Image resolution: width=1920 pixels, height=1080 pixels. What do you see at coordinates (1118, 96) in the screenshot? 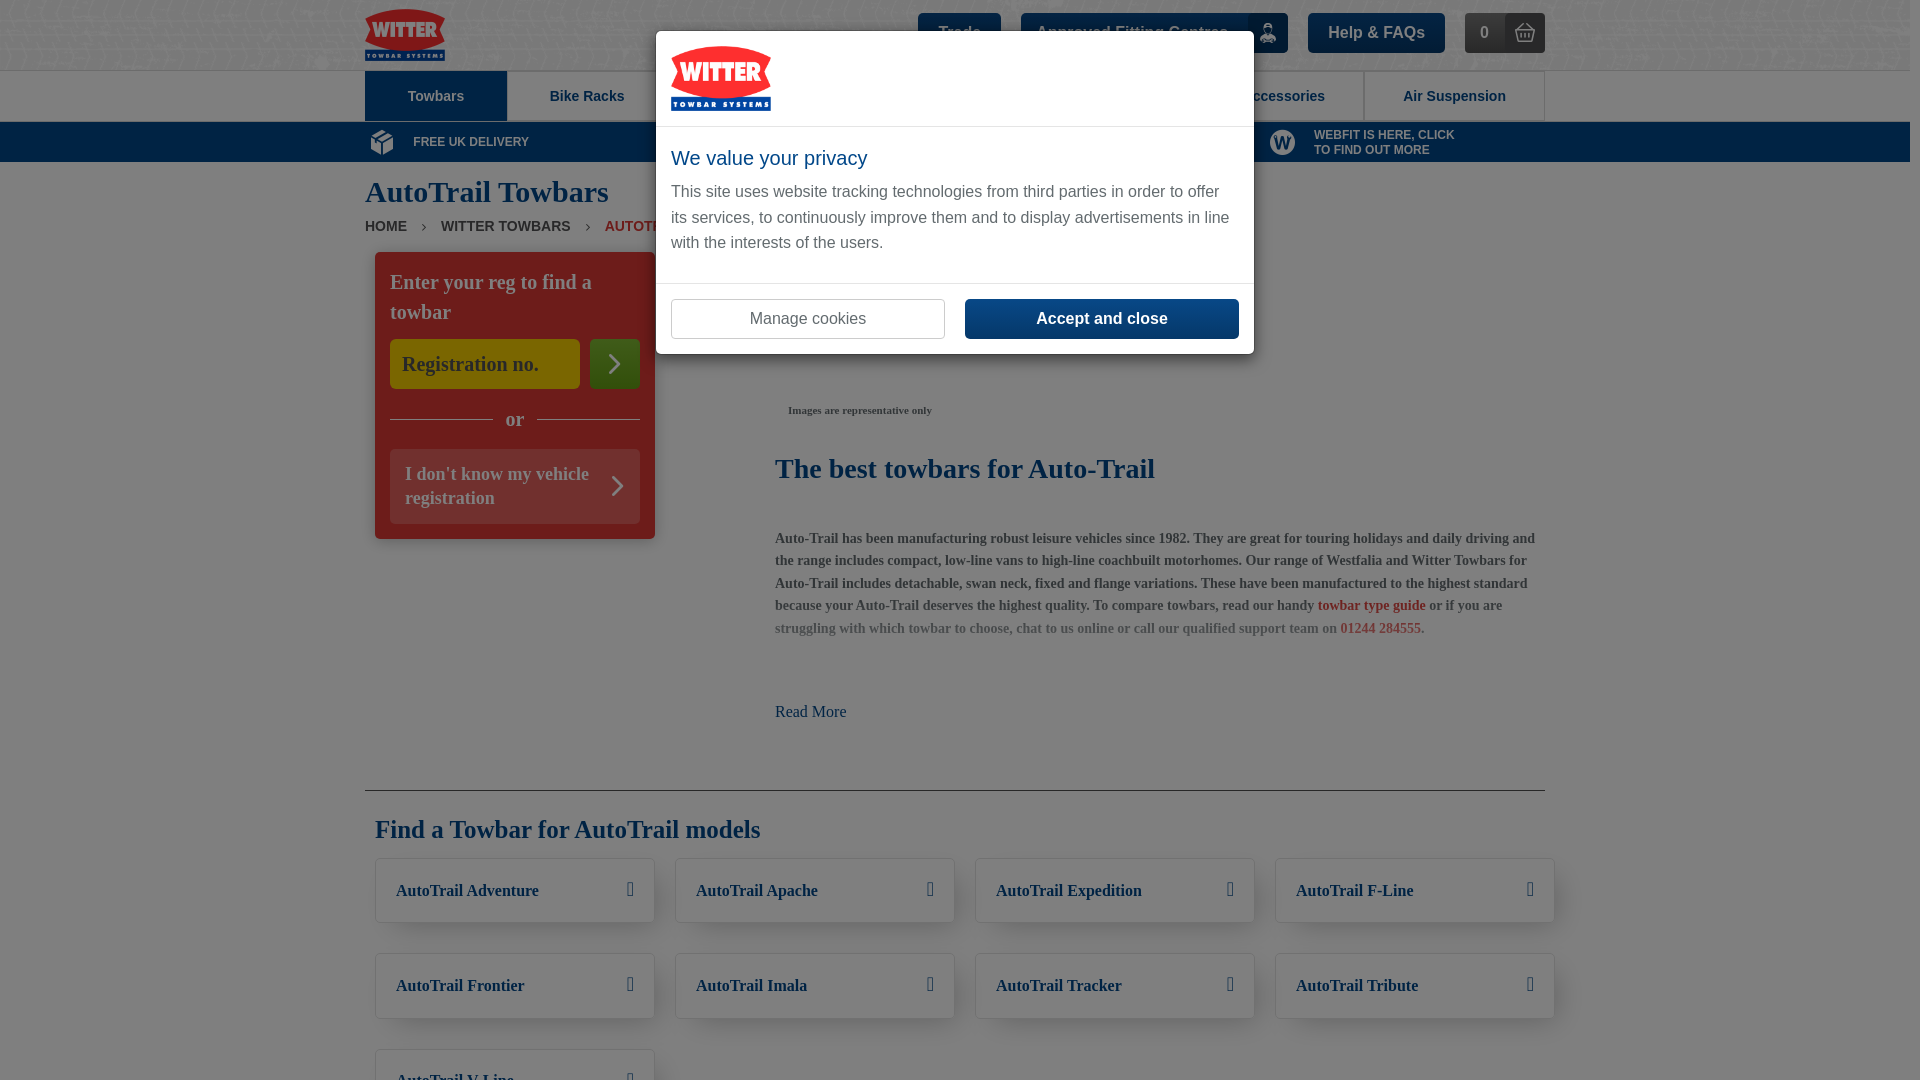
I see `Towbar Necks` at bounding box center [1118, 96].